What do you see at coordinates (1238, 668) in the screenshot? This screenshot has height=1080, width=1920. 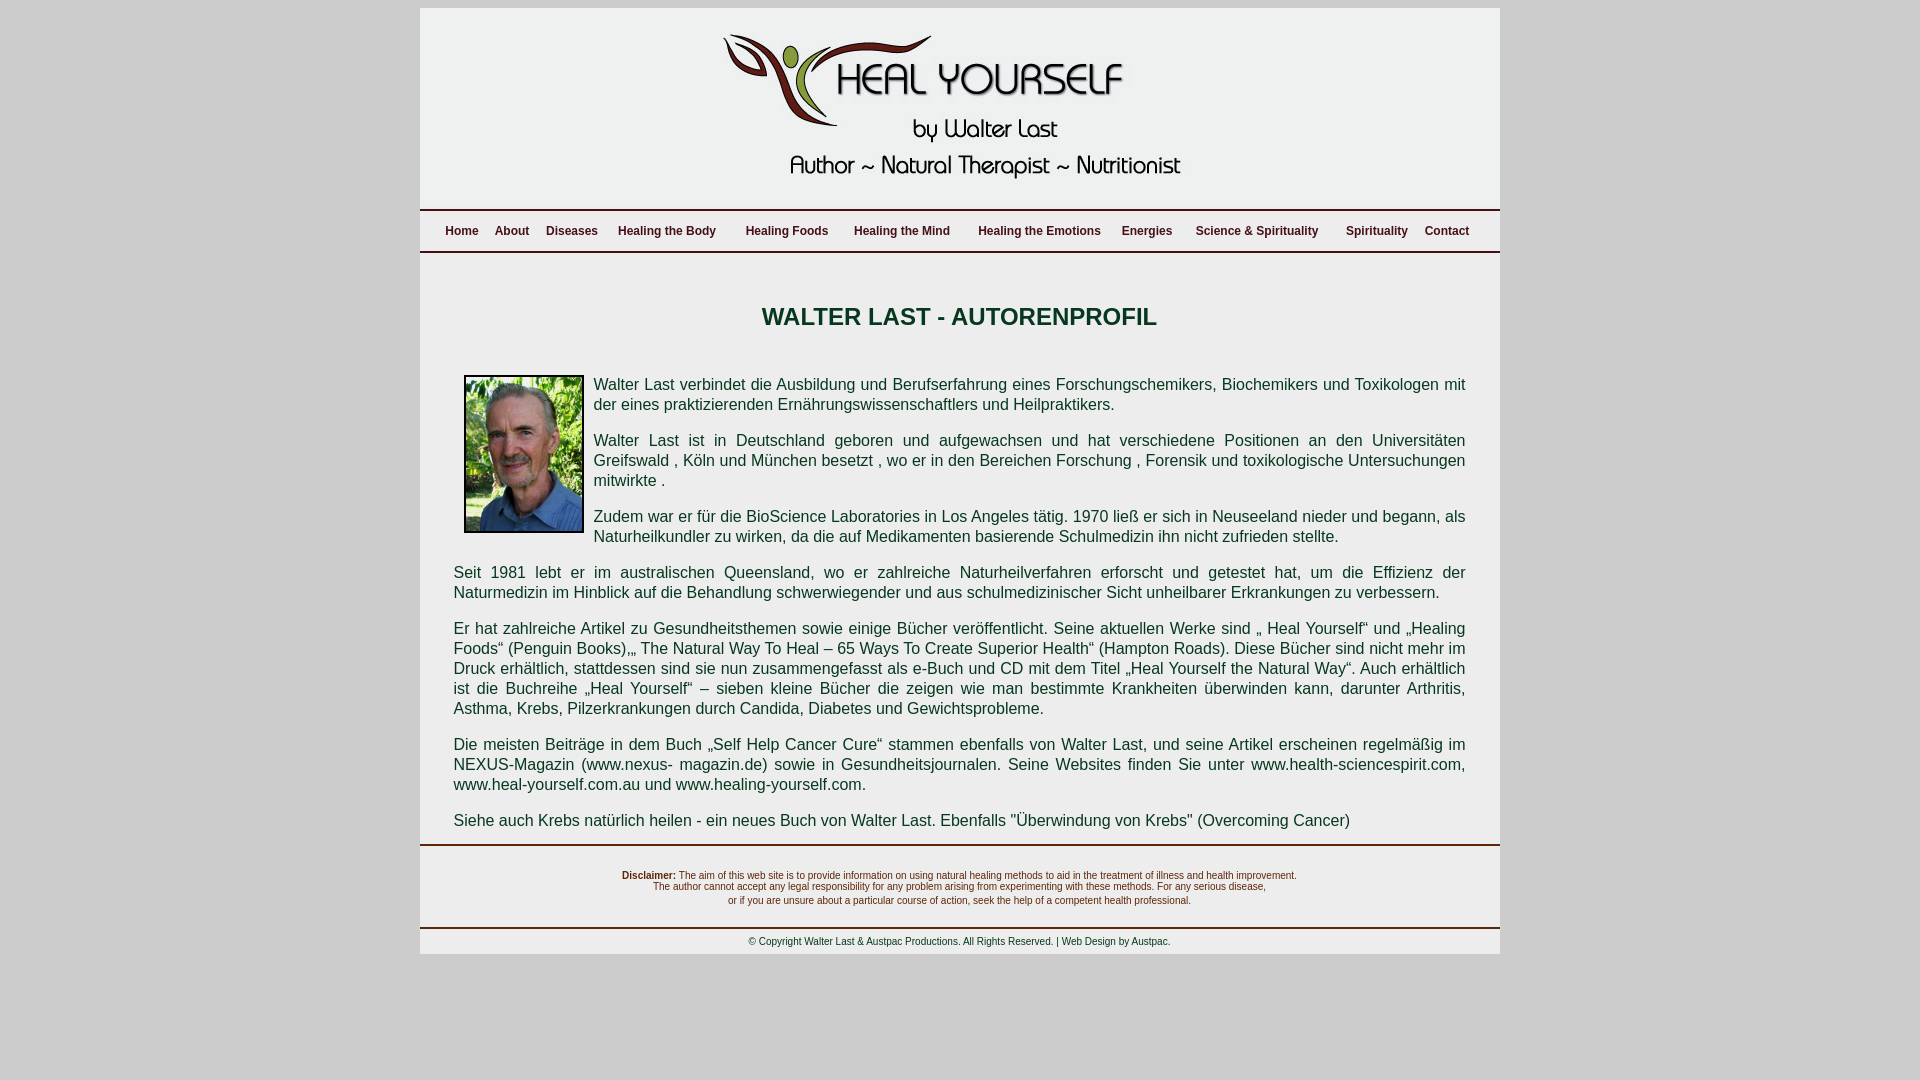 I see `Heal Yourself the Natural Way` at bounding box center [1238, 668].